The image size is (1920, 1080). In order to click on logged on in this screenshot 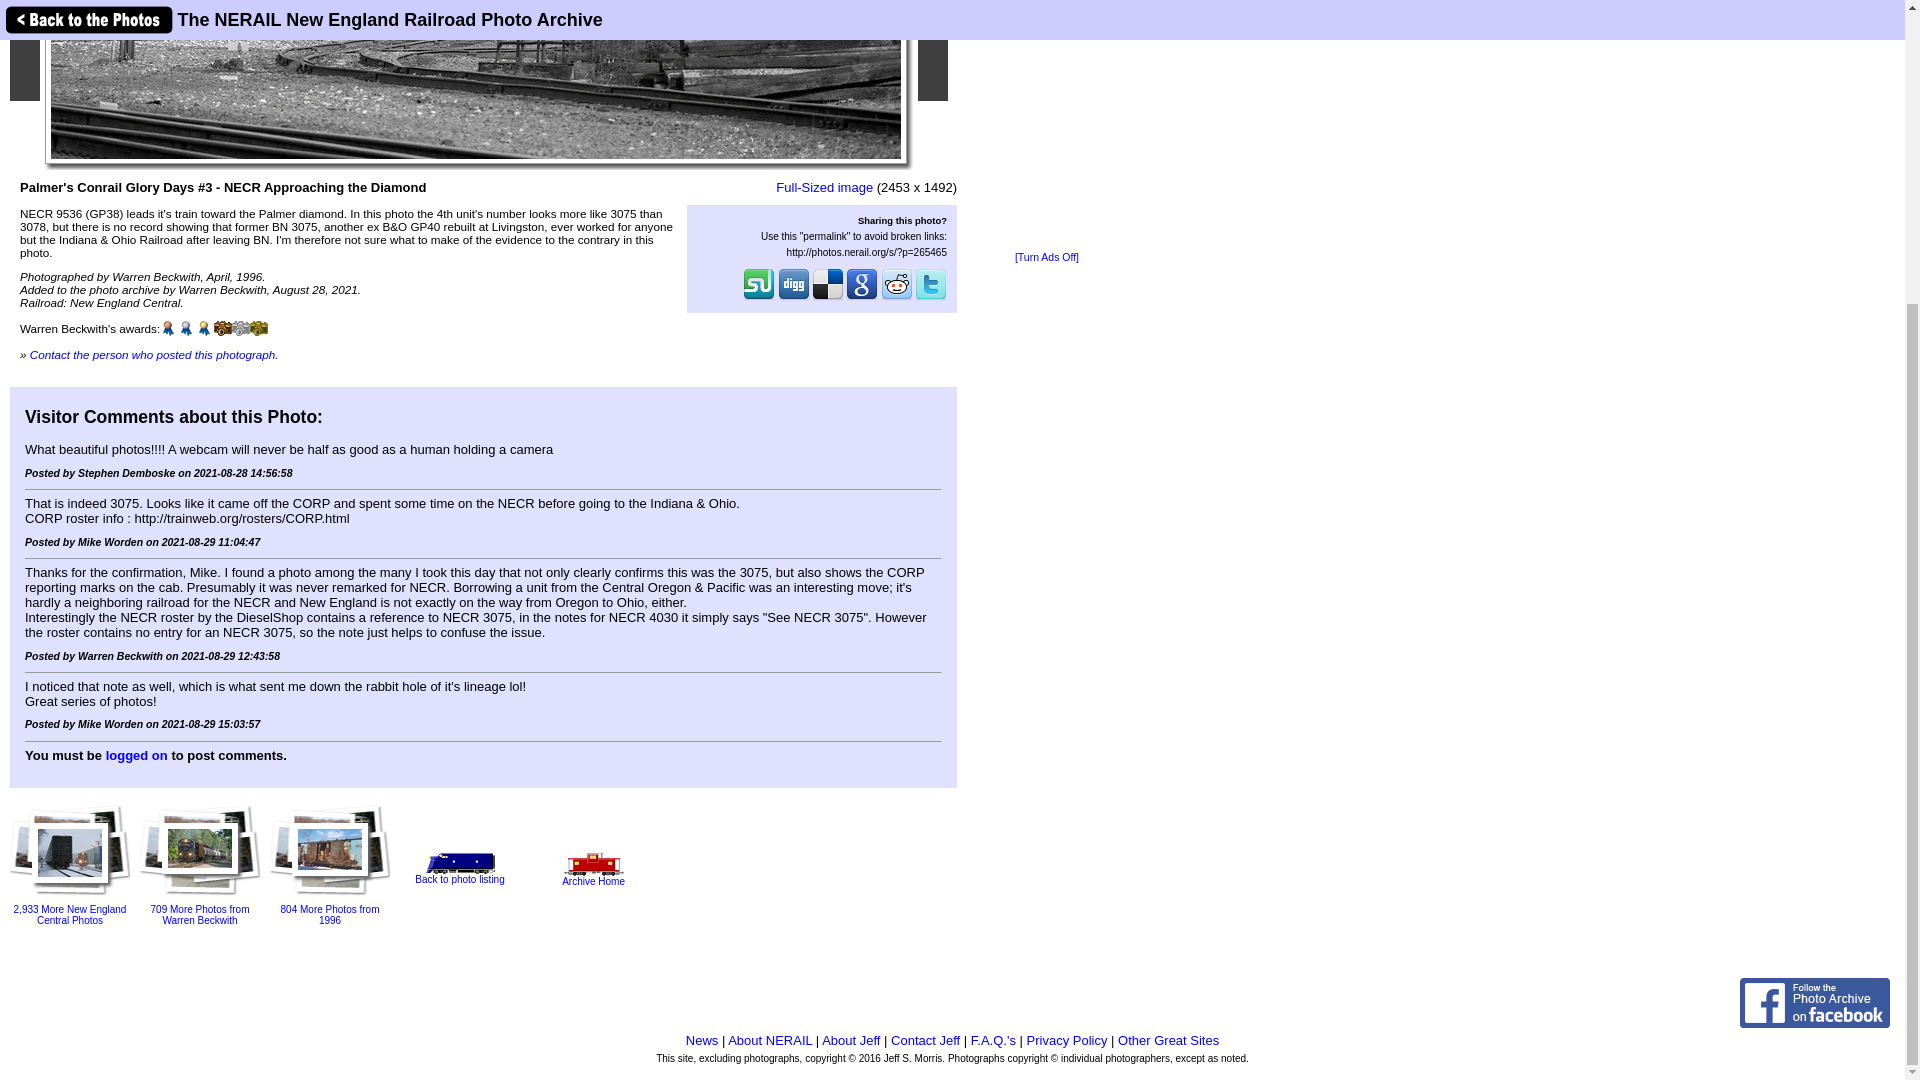, I will do `click(136, 755)`.